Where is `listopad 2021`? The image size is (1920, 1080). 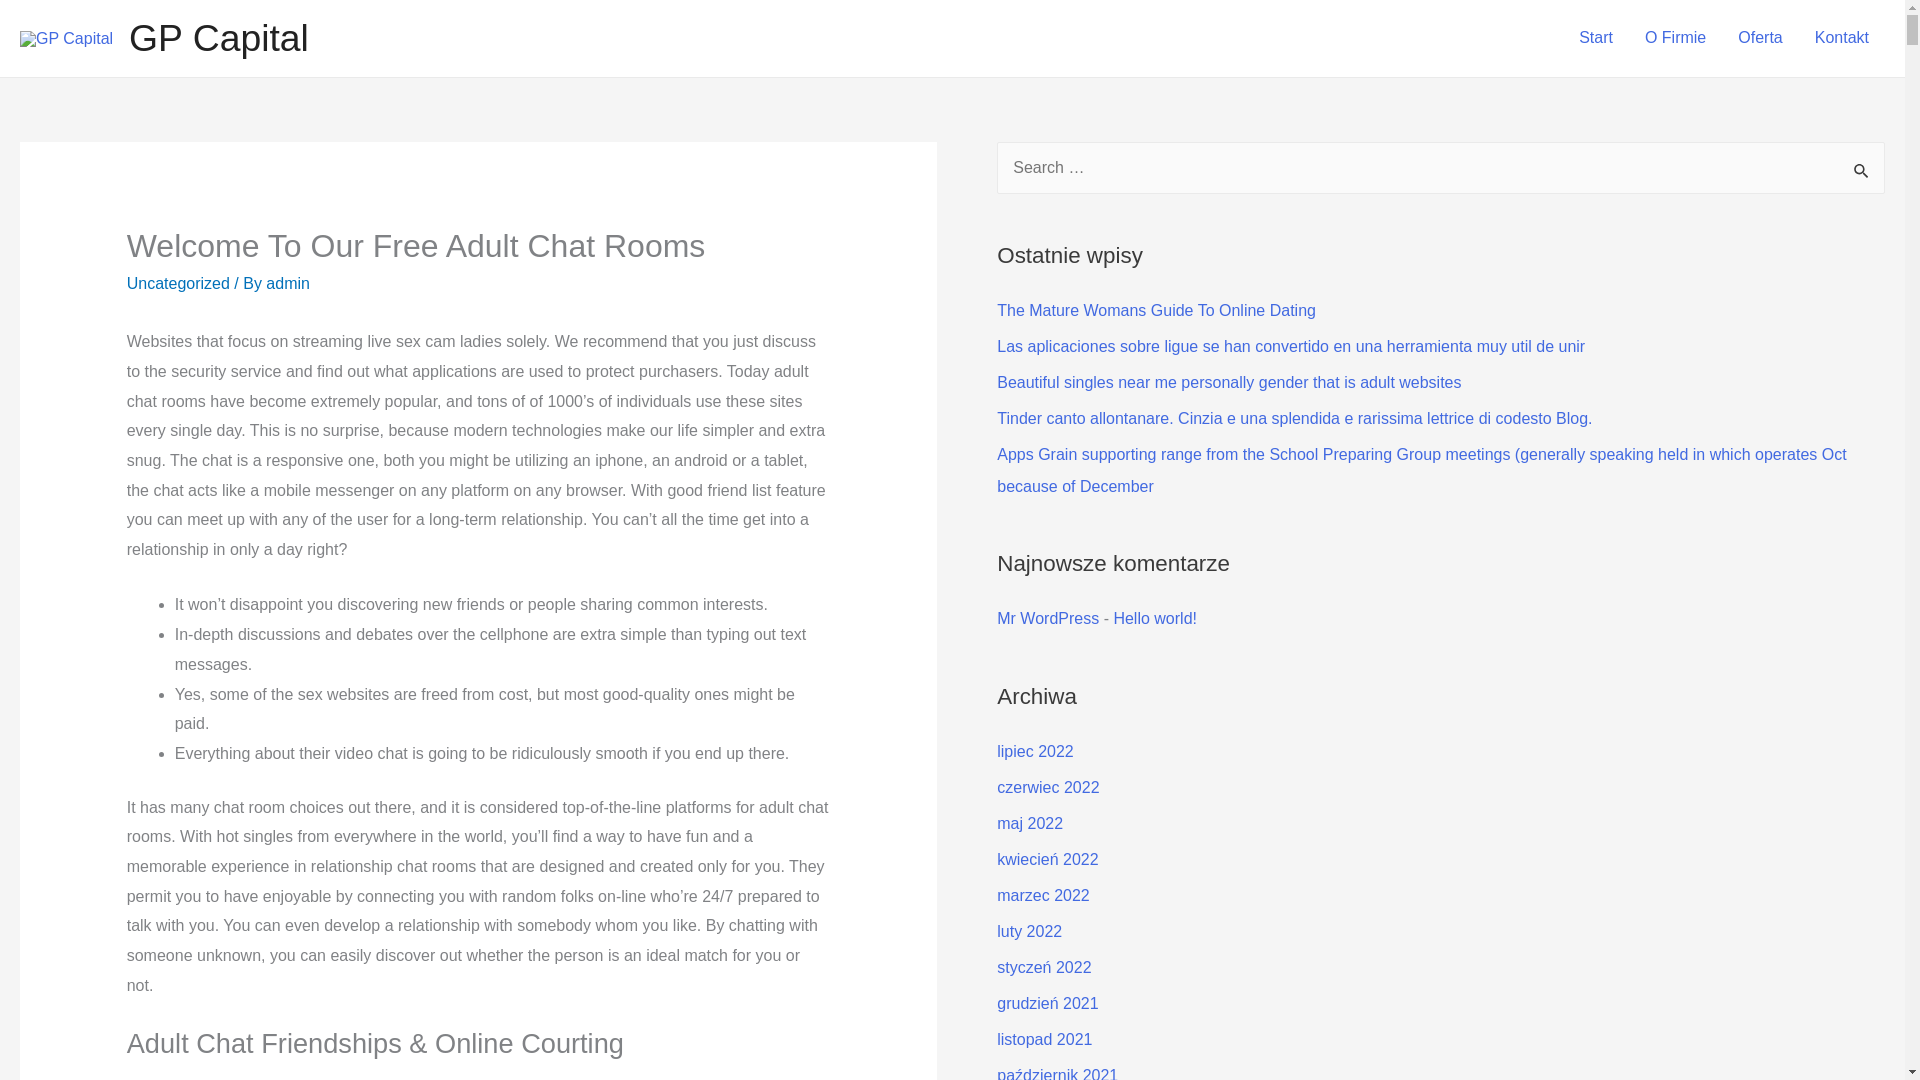 listopad 2021 is located at coordinates (1044, 1039).